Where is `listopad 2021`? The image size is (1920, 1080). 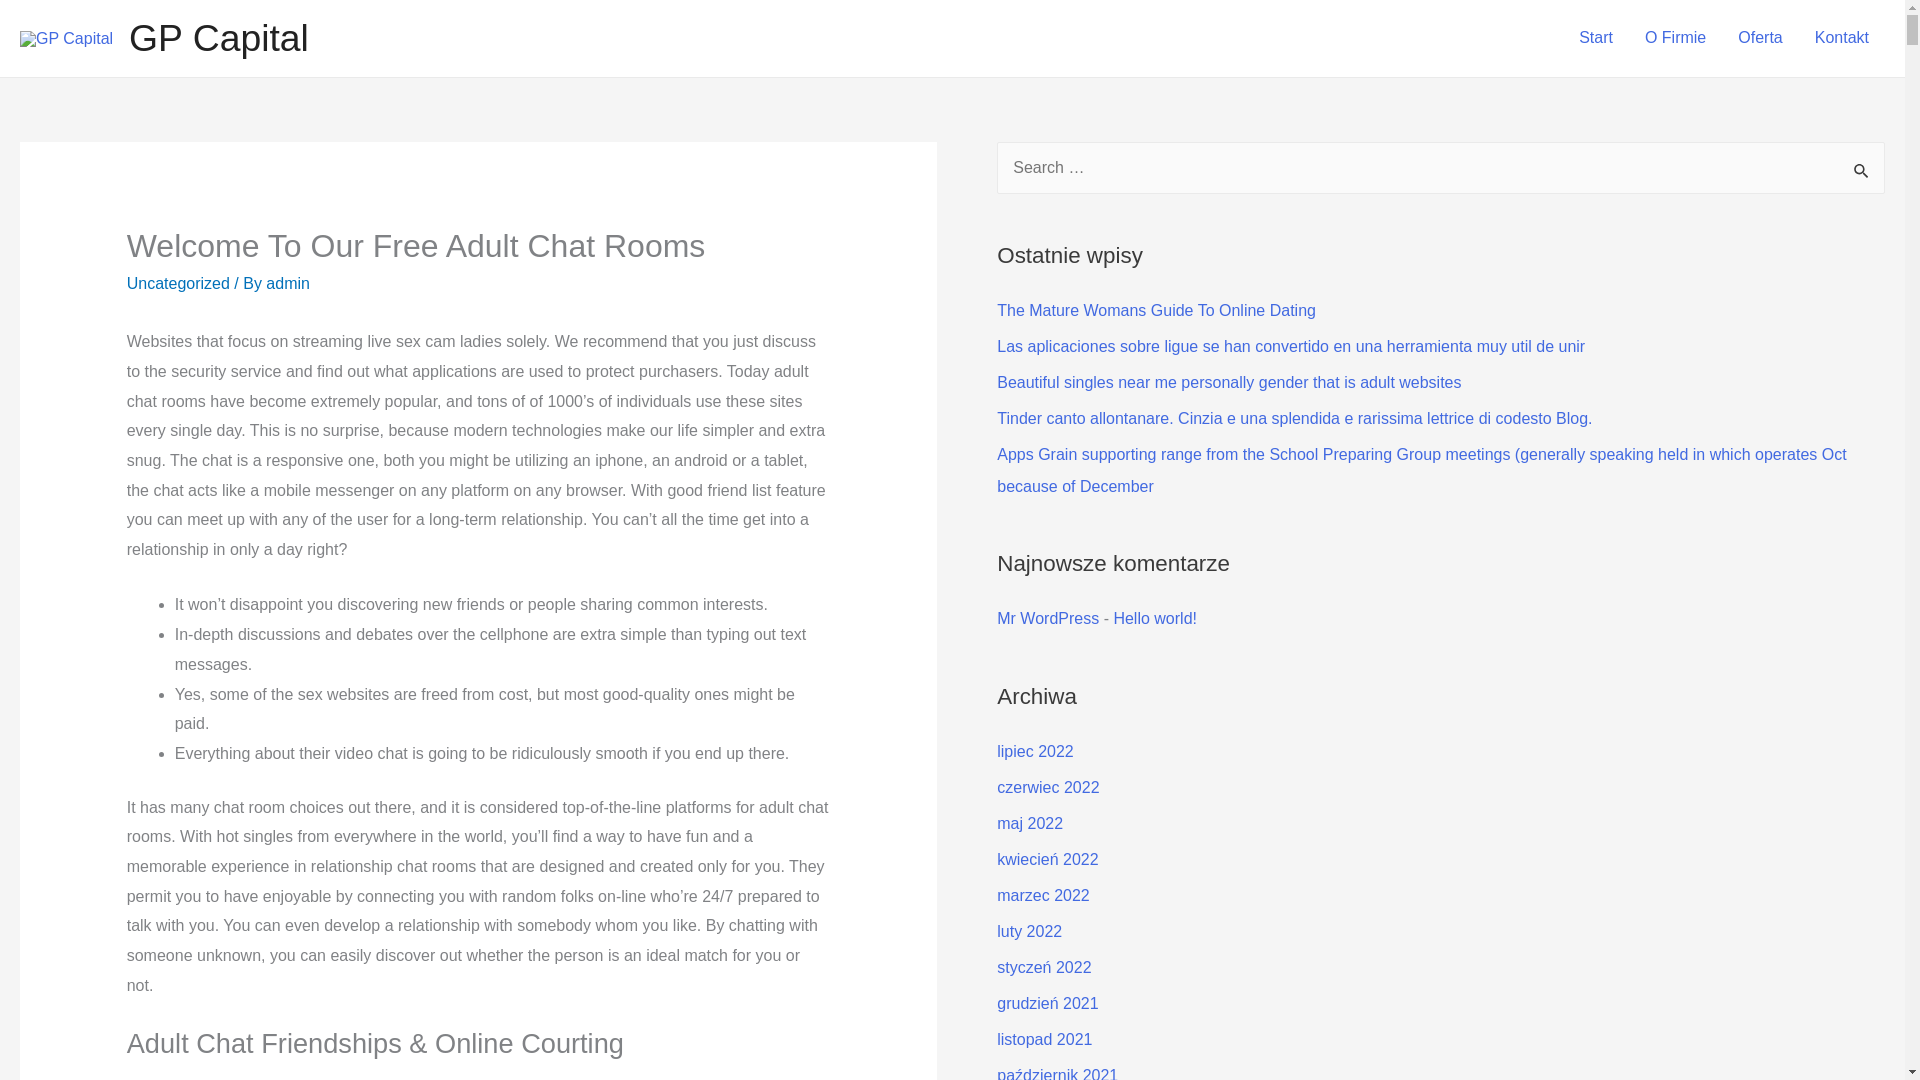 listopad 2021 is located at coordinates (1044, 1039).